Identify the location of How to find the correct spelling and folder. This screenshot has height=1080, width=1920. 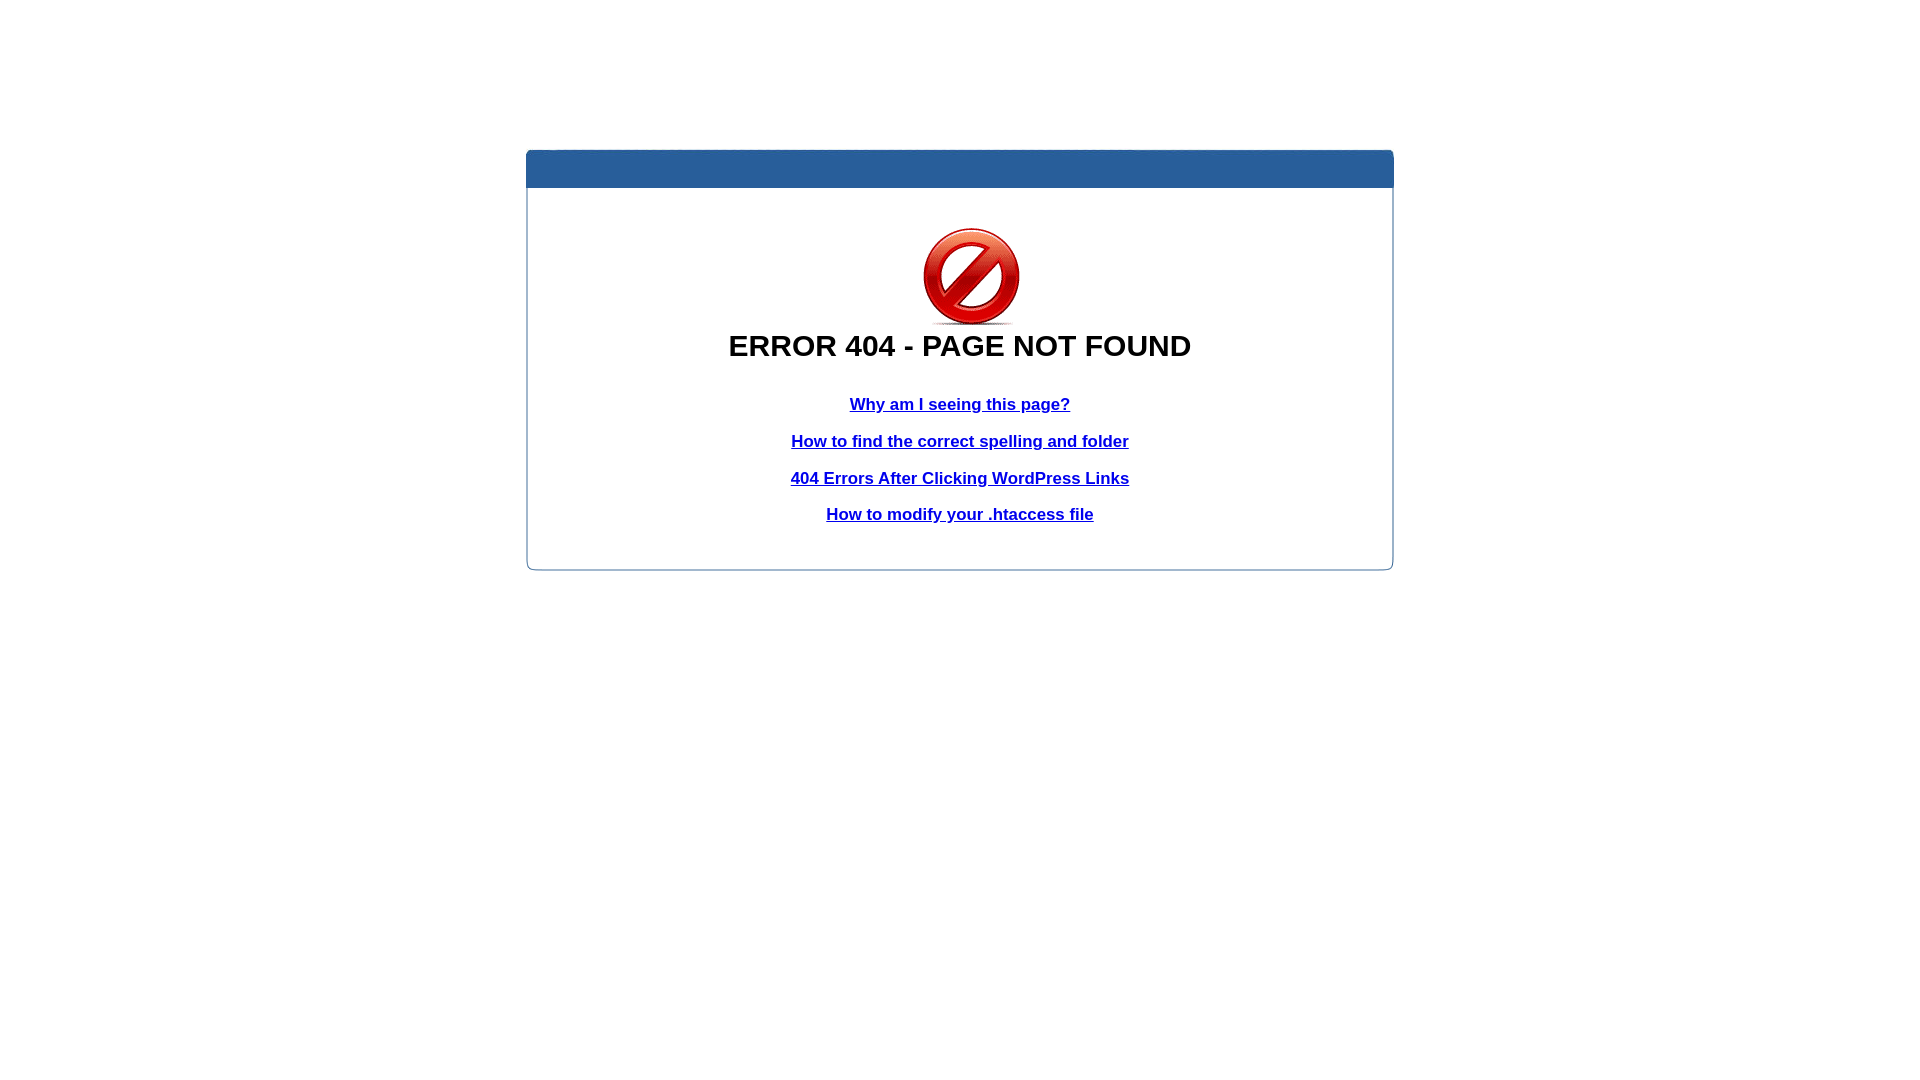
(960, 442).